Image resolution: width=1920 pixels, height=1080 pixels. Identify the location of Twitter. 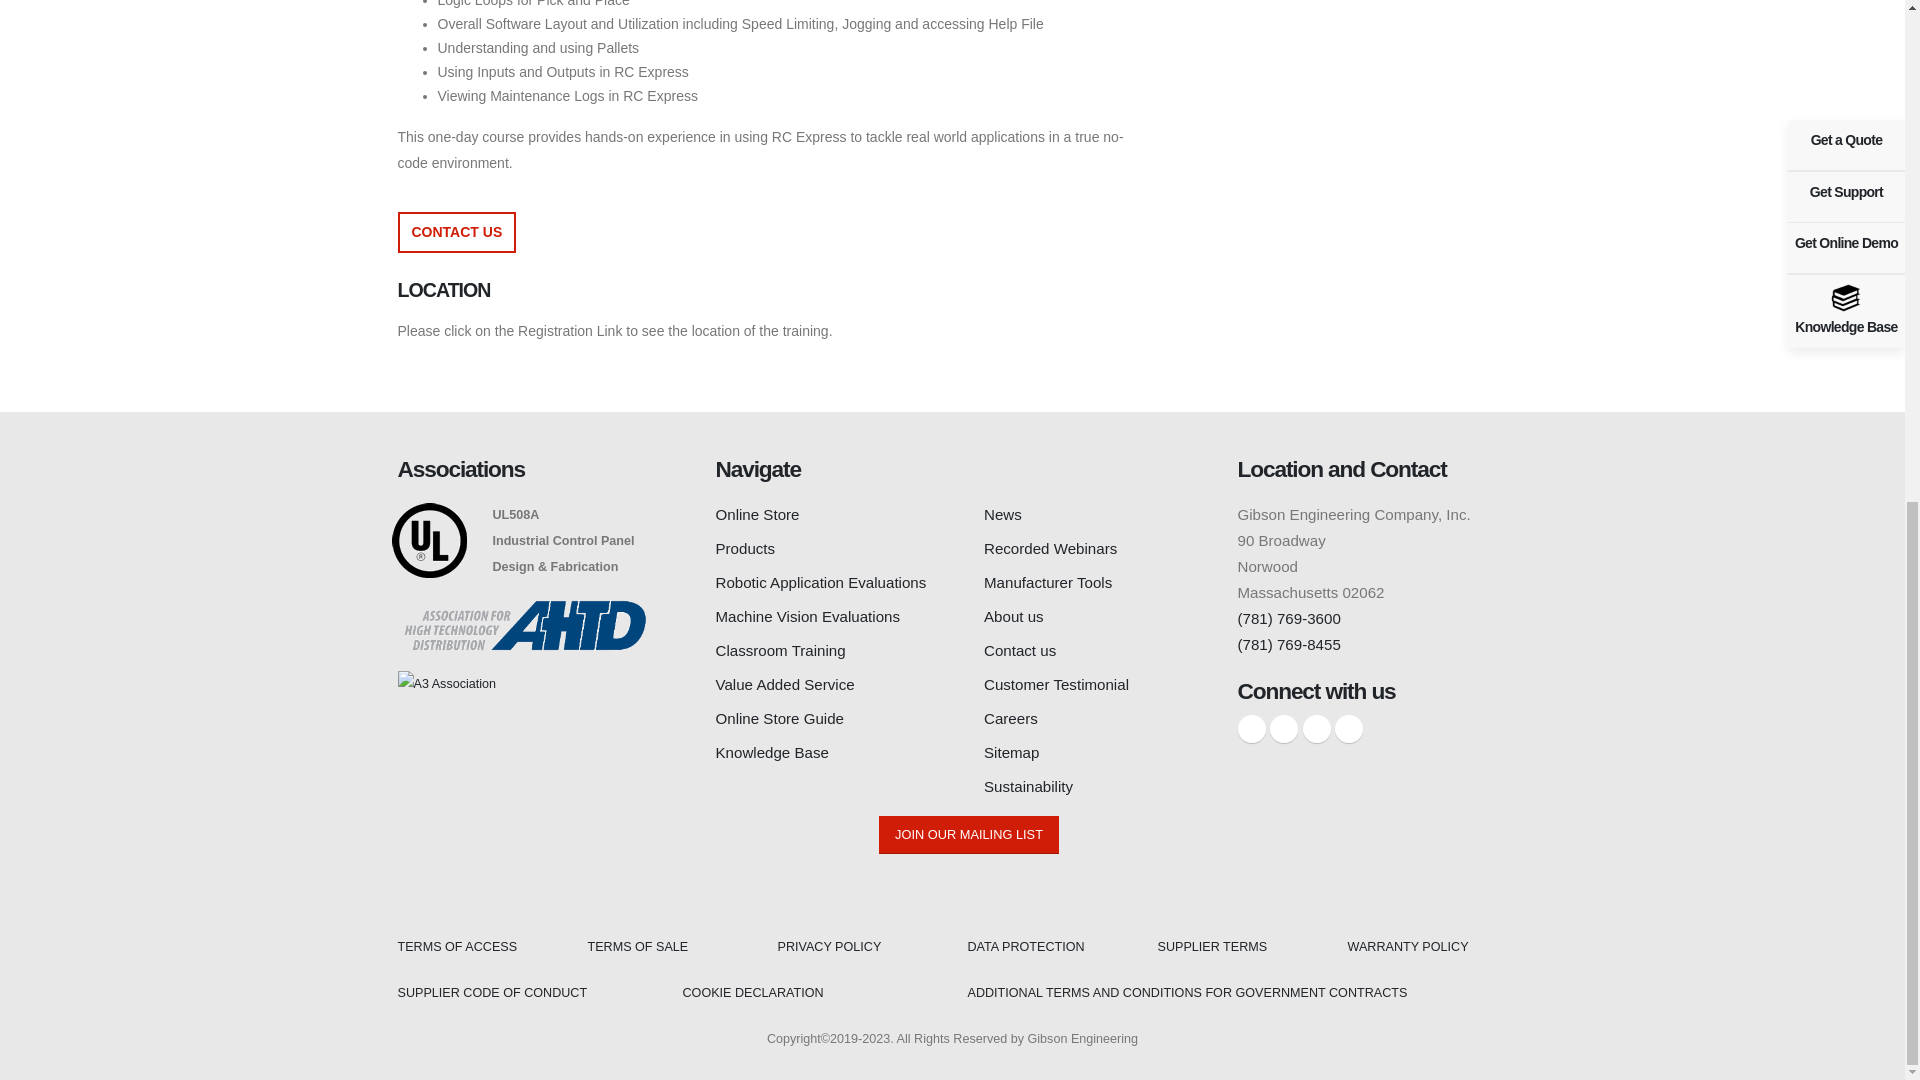
(1283, 728).